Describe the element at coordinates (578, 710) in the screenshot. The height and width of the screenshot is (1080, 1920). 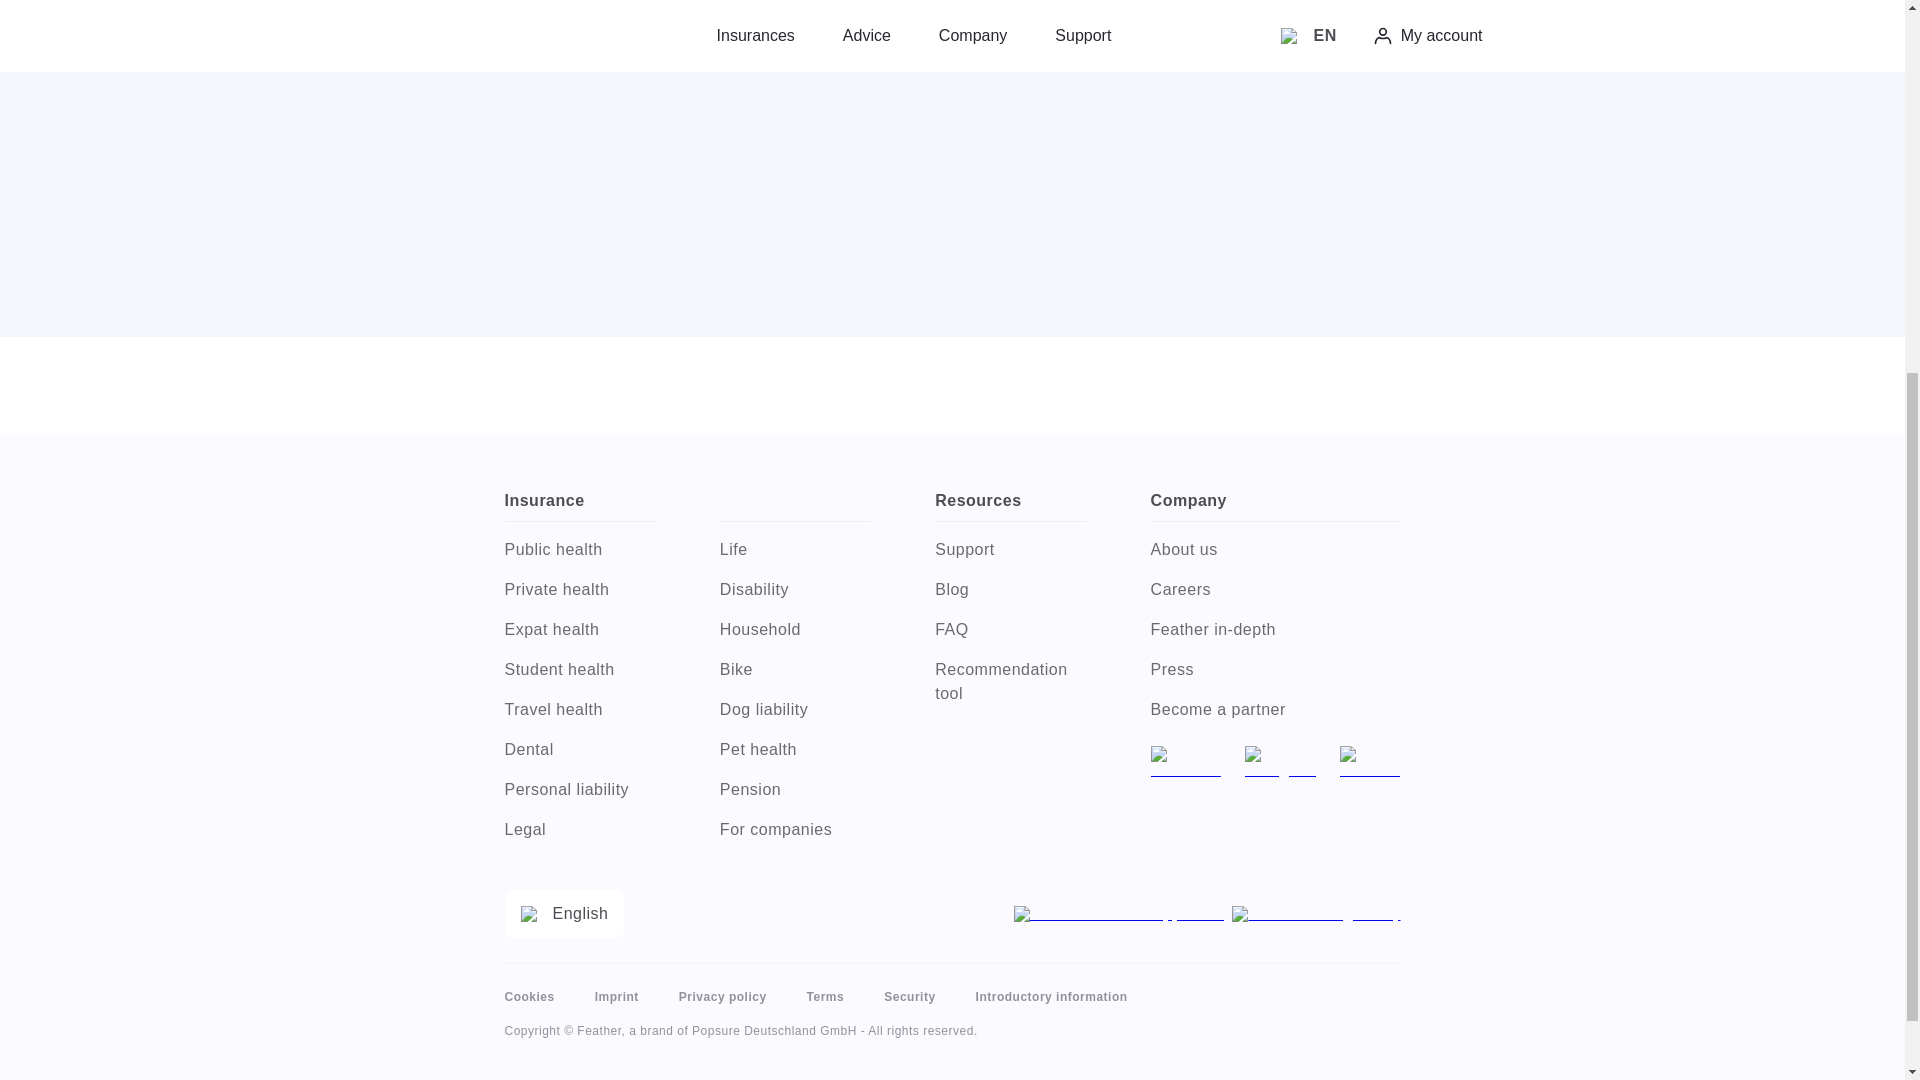
I see `Travel health` at that location.